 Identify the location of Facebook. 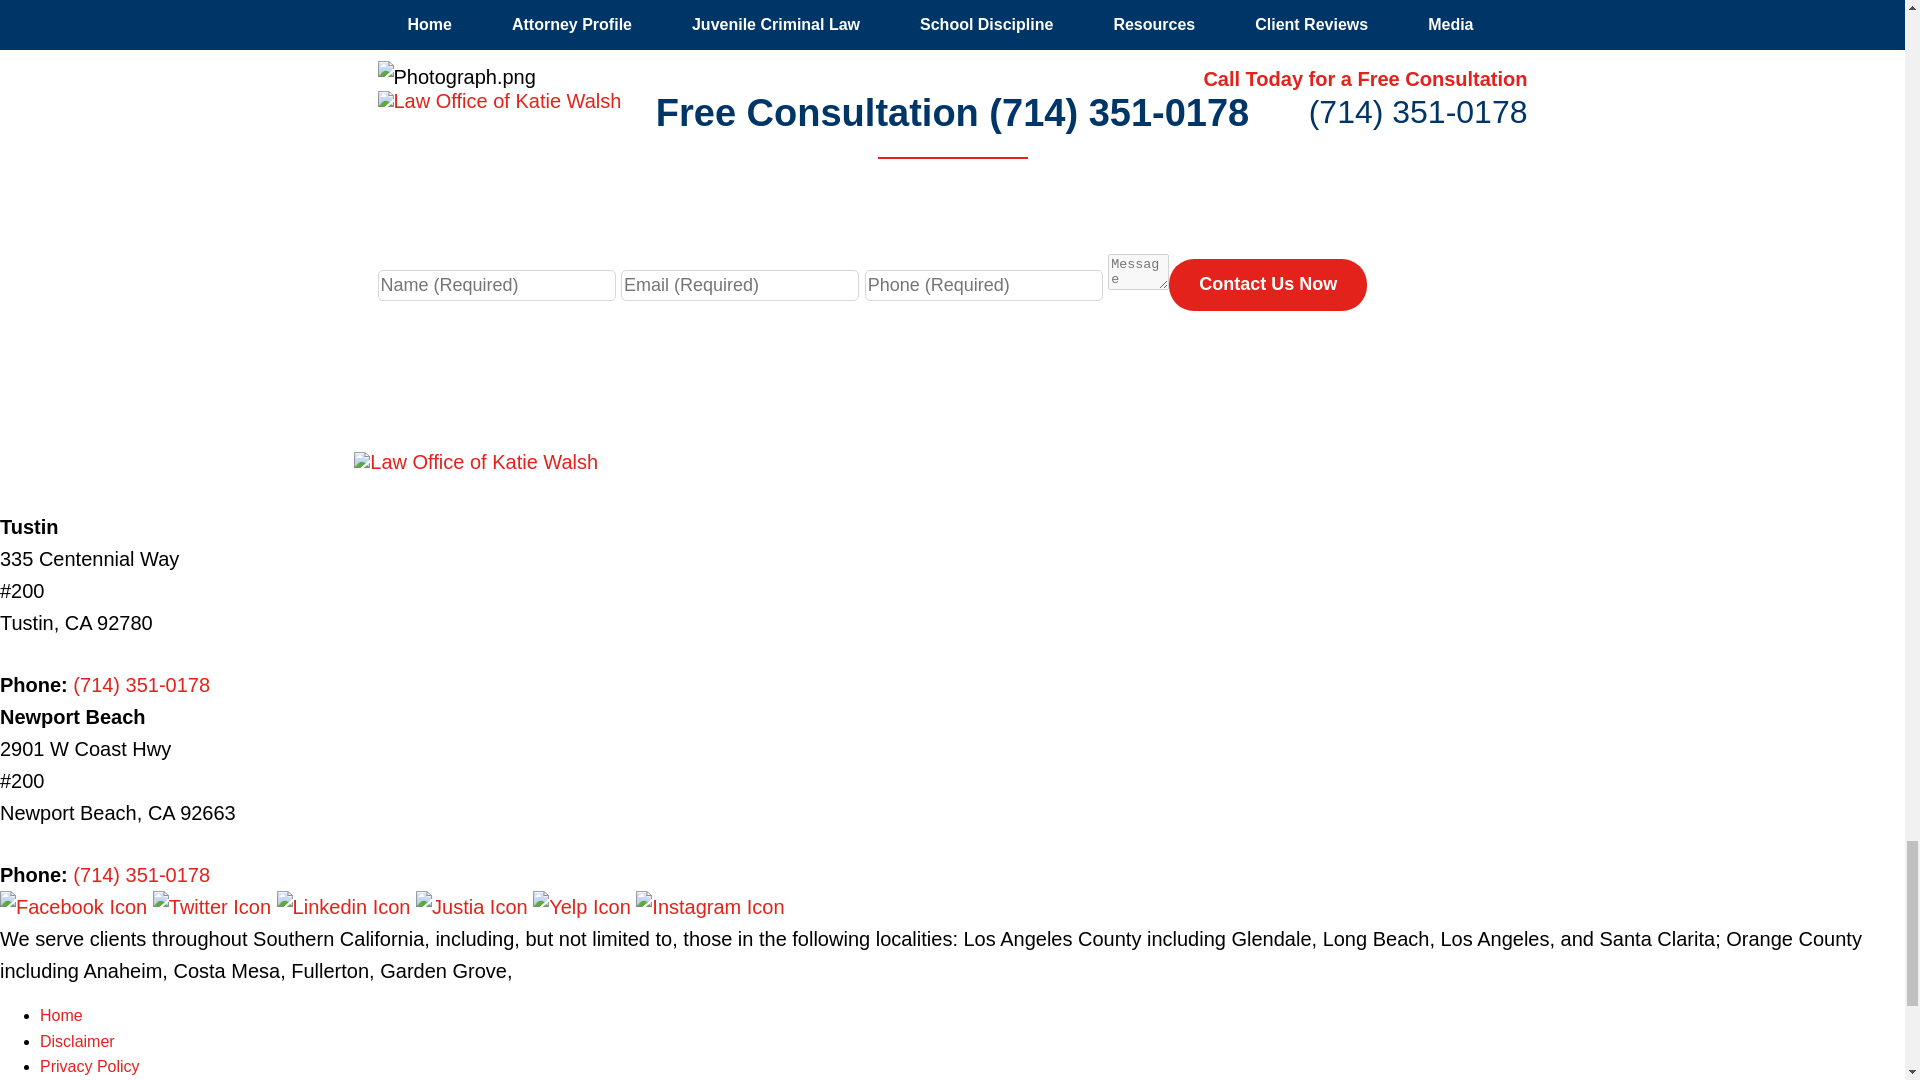
(76, 907).